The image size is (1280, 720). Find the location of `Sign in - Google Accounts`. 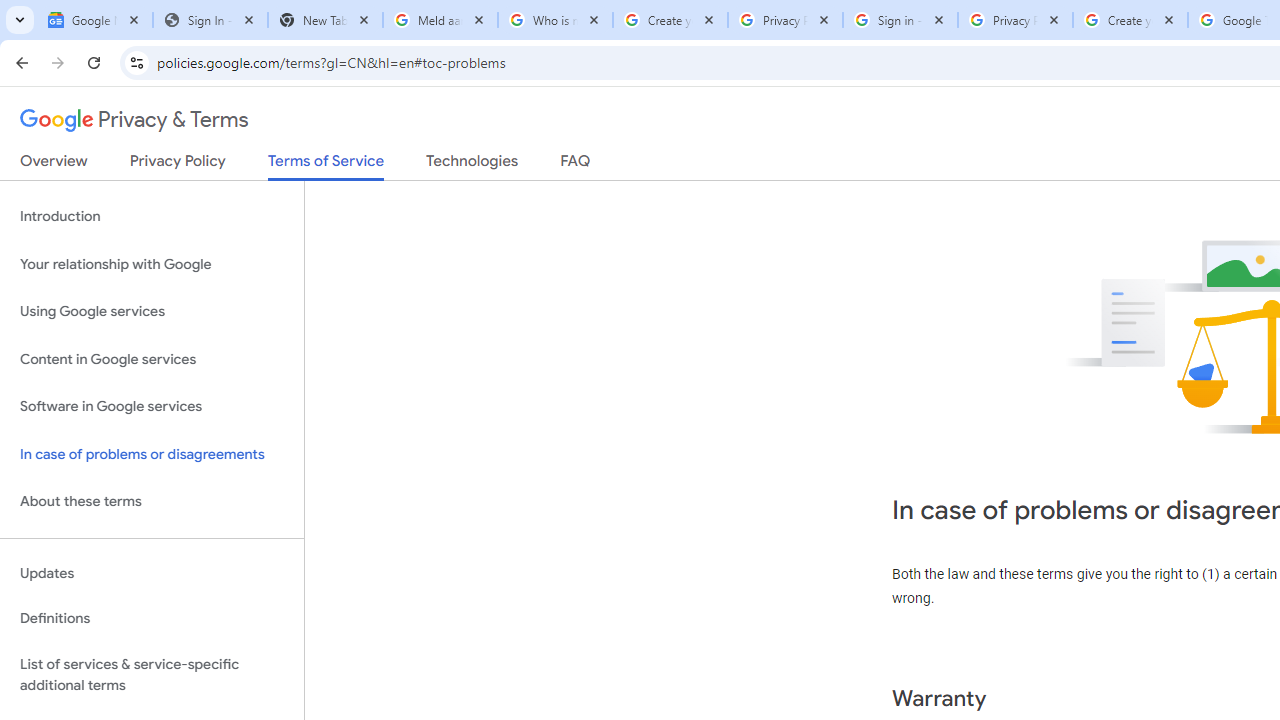

Sign in - Google Accounts is located at coordinates (900, 20).